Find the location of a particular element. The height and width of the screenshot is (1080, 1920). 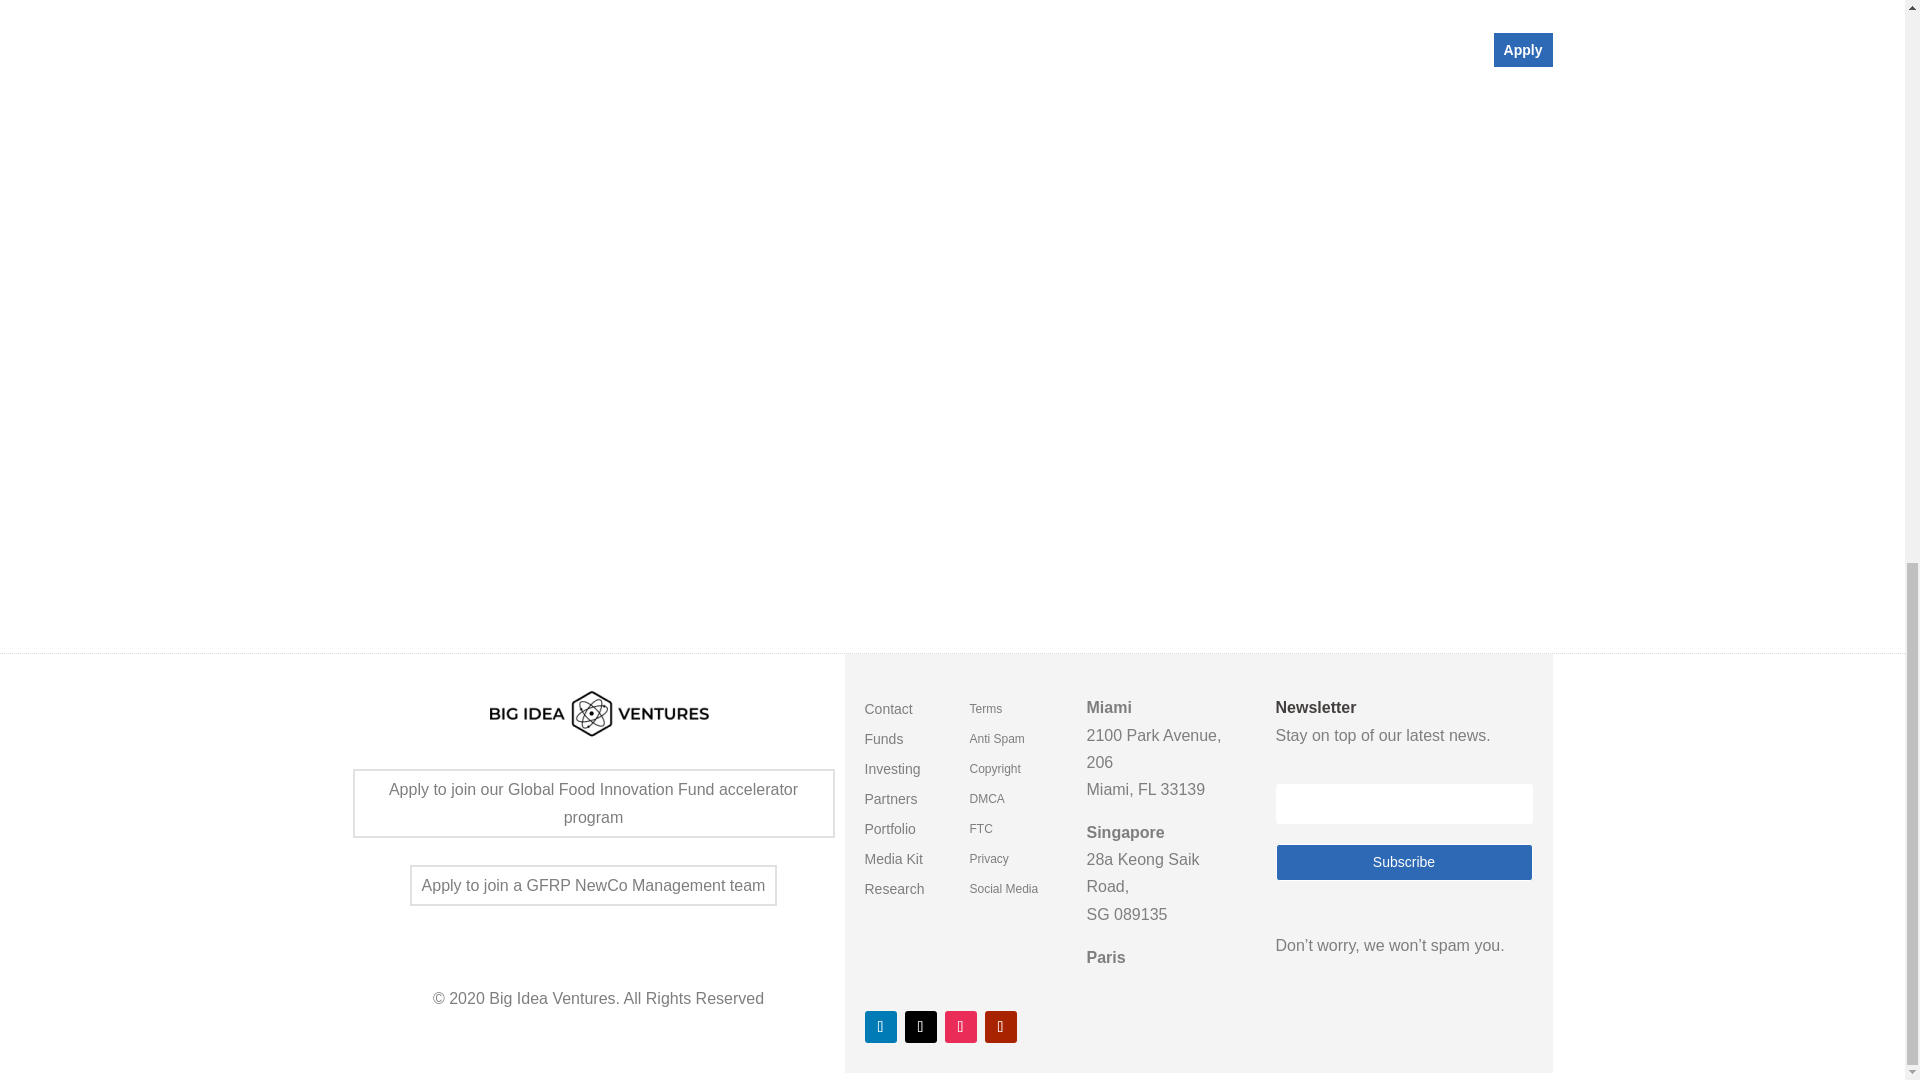

Partners is located at coordinates (890, 802).